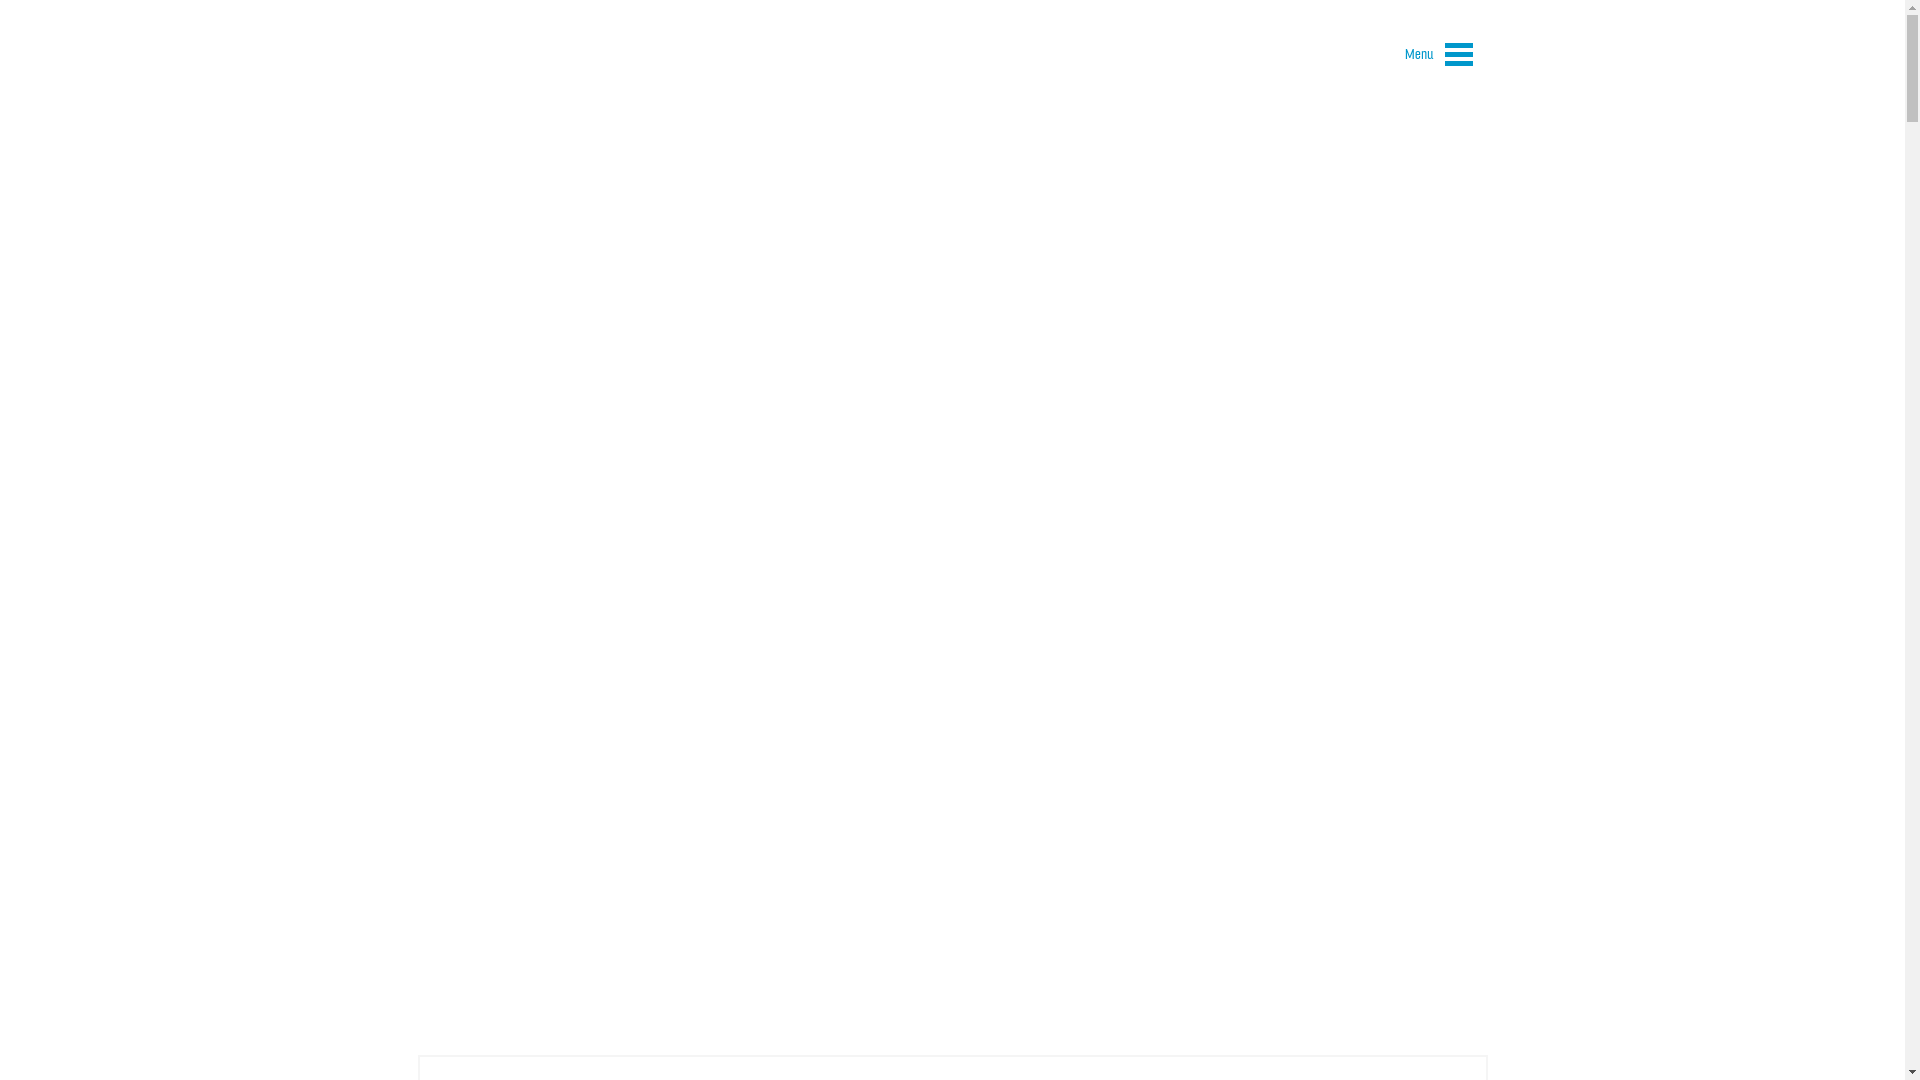 This screenshot has width=1920, height=1080. What do you see at coordinates (1439, 58) in the screenshot?
I see `Menu` at bounding box center [1439, 58].